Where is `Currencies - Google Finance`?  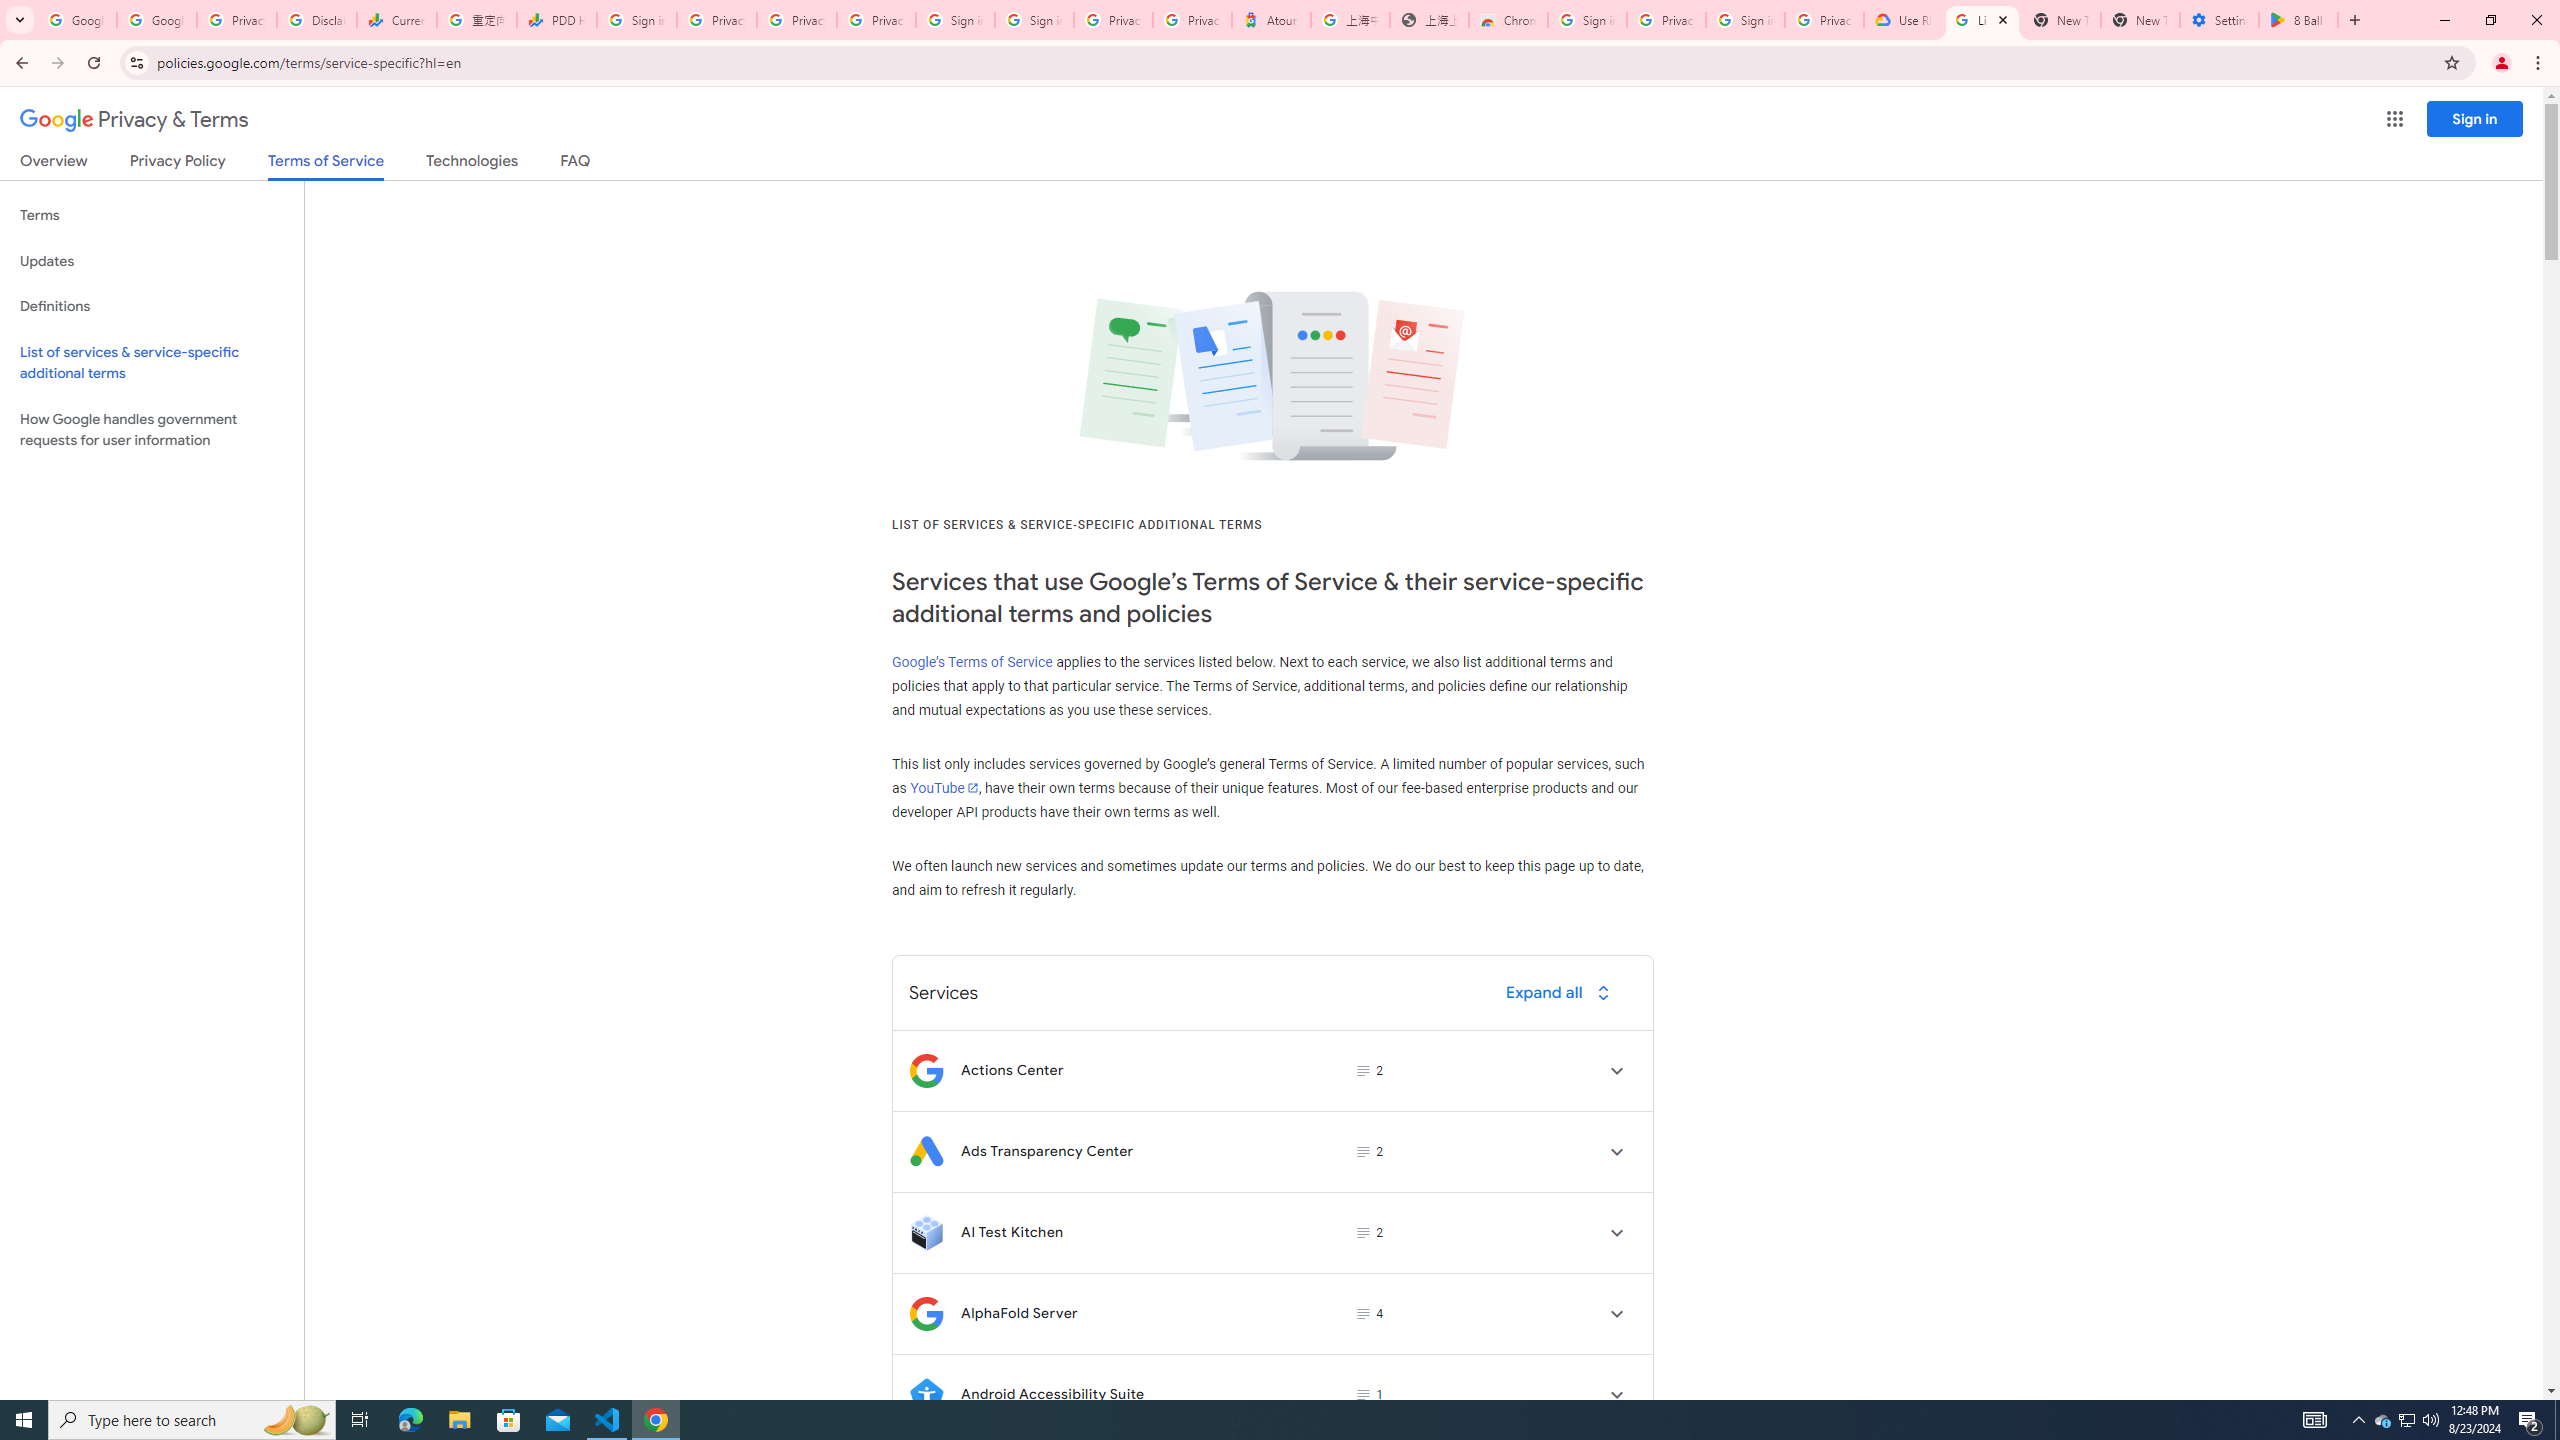 Currencies - Google Finance is located at coordinates (396, 20).